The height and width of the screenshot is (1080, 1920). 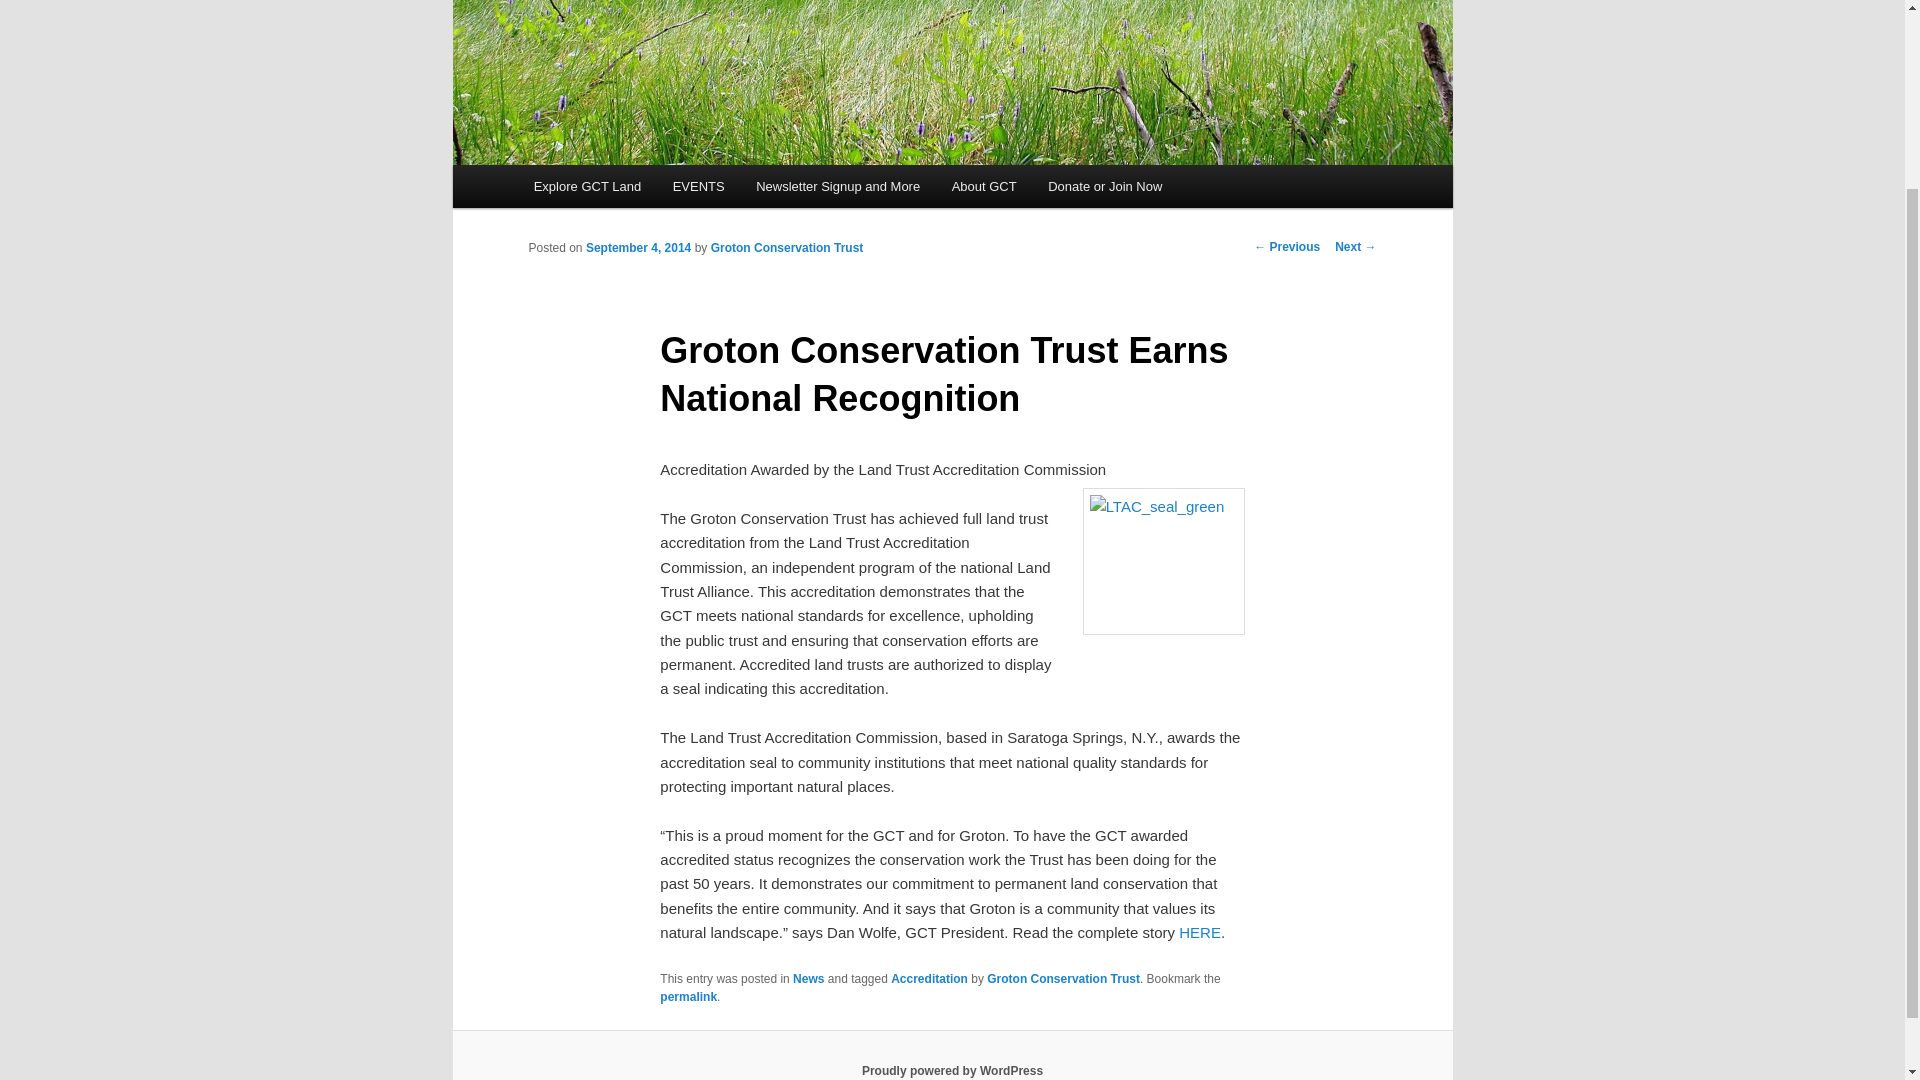 I want to click on EVENTS, so click(x=698, y=186).